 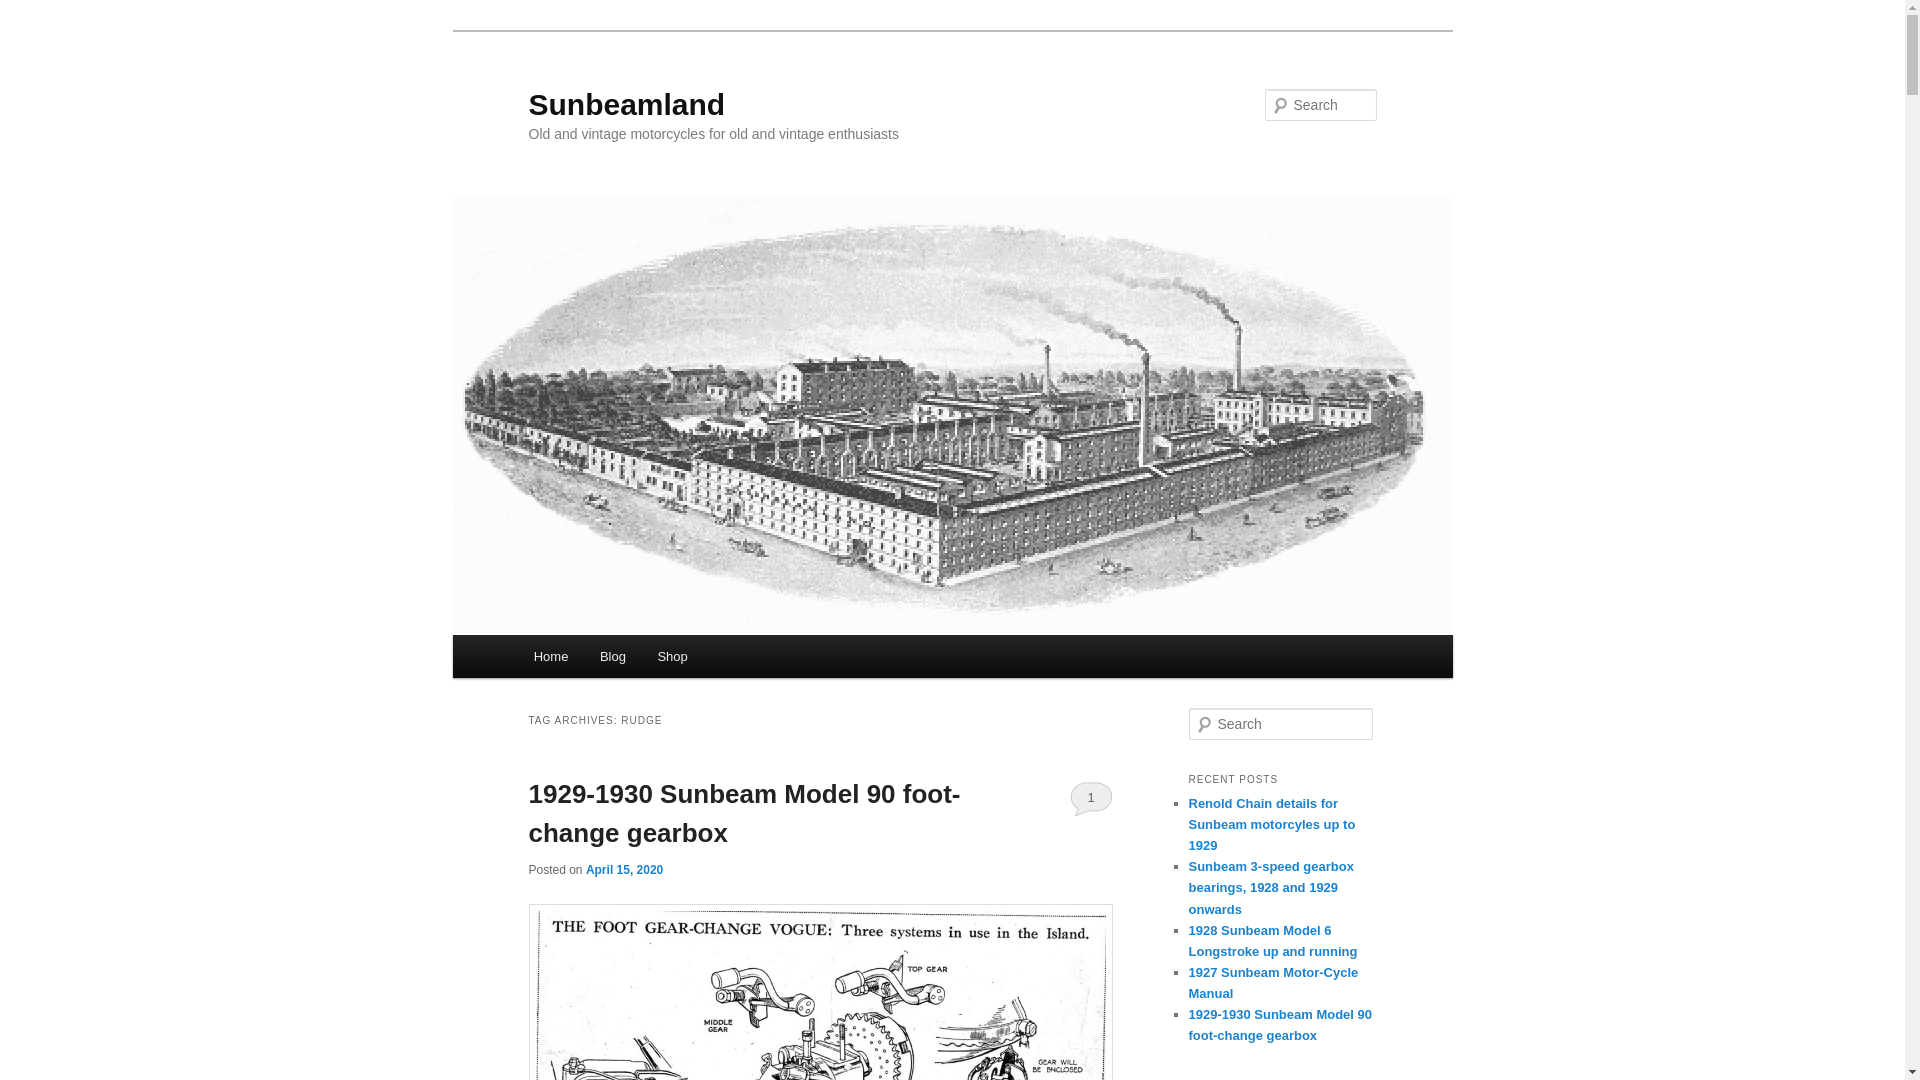 What do you see at coordinates (32, 11) in the screenshot?
I see `Search` at bounding box center [32, 11].